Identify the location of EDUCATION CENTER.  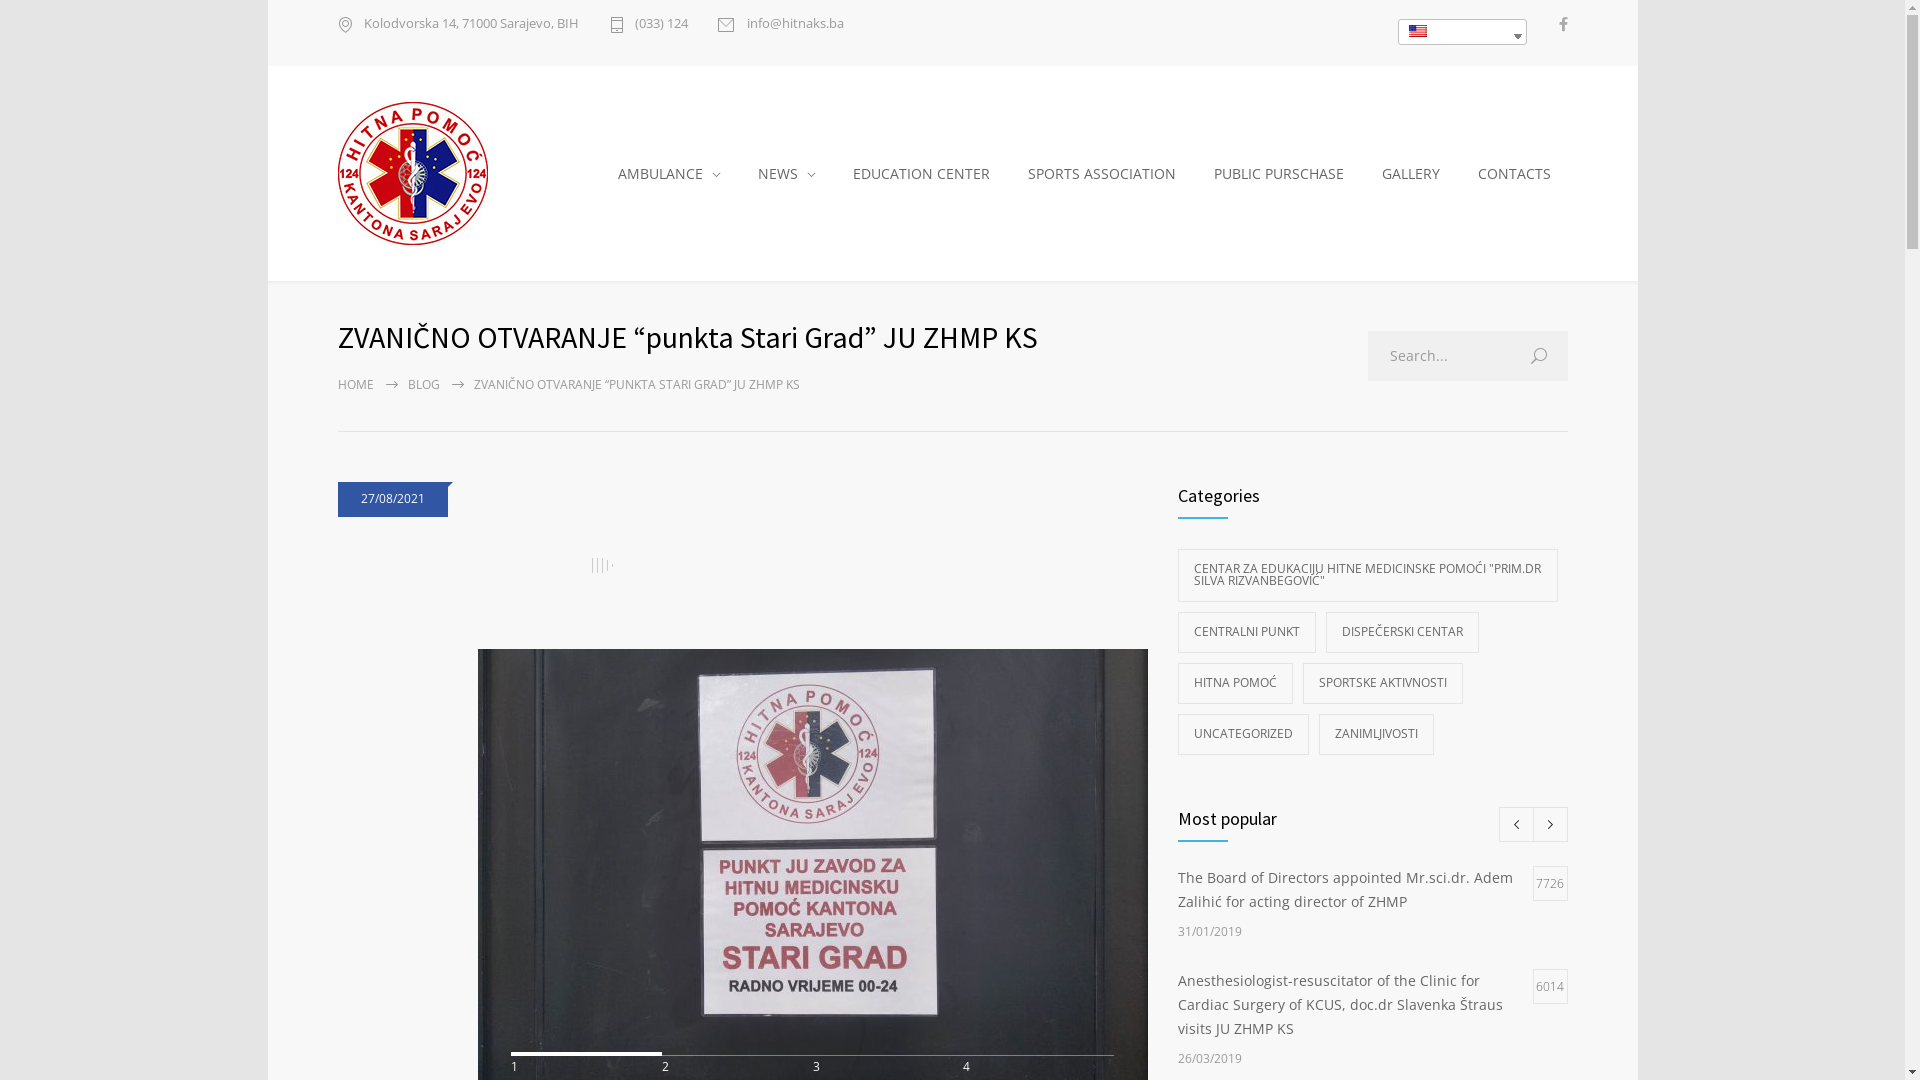
(921, 174).